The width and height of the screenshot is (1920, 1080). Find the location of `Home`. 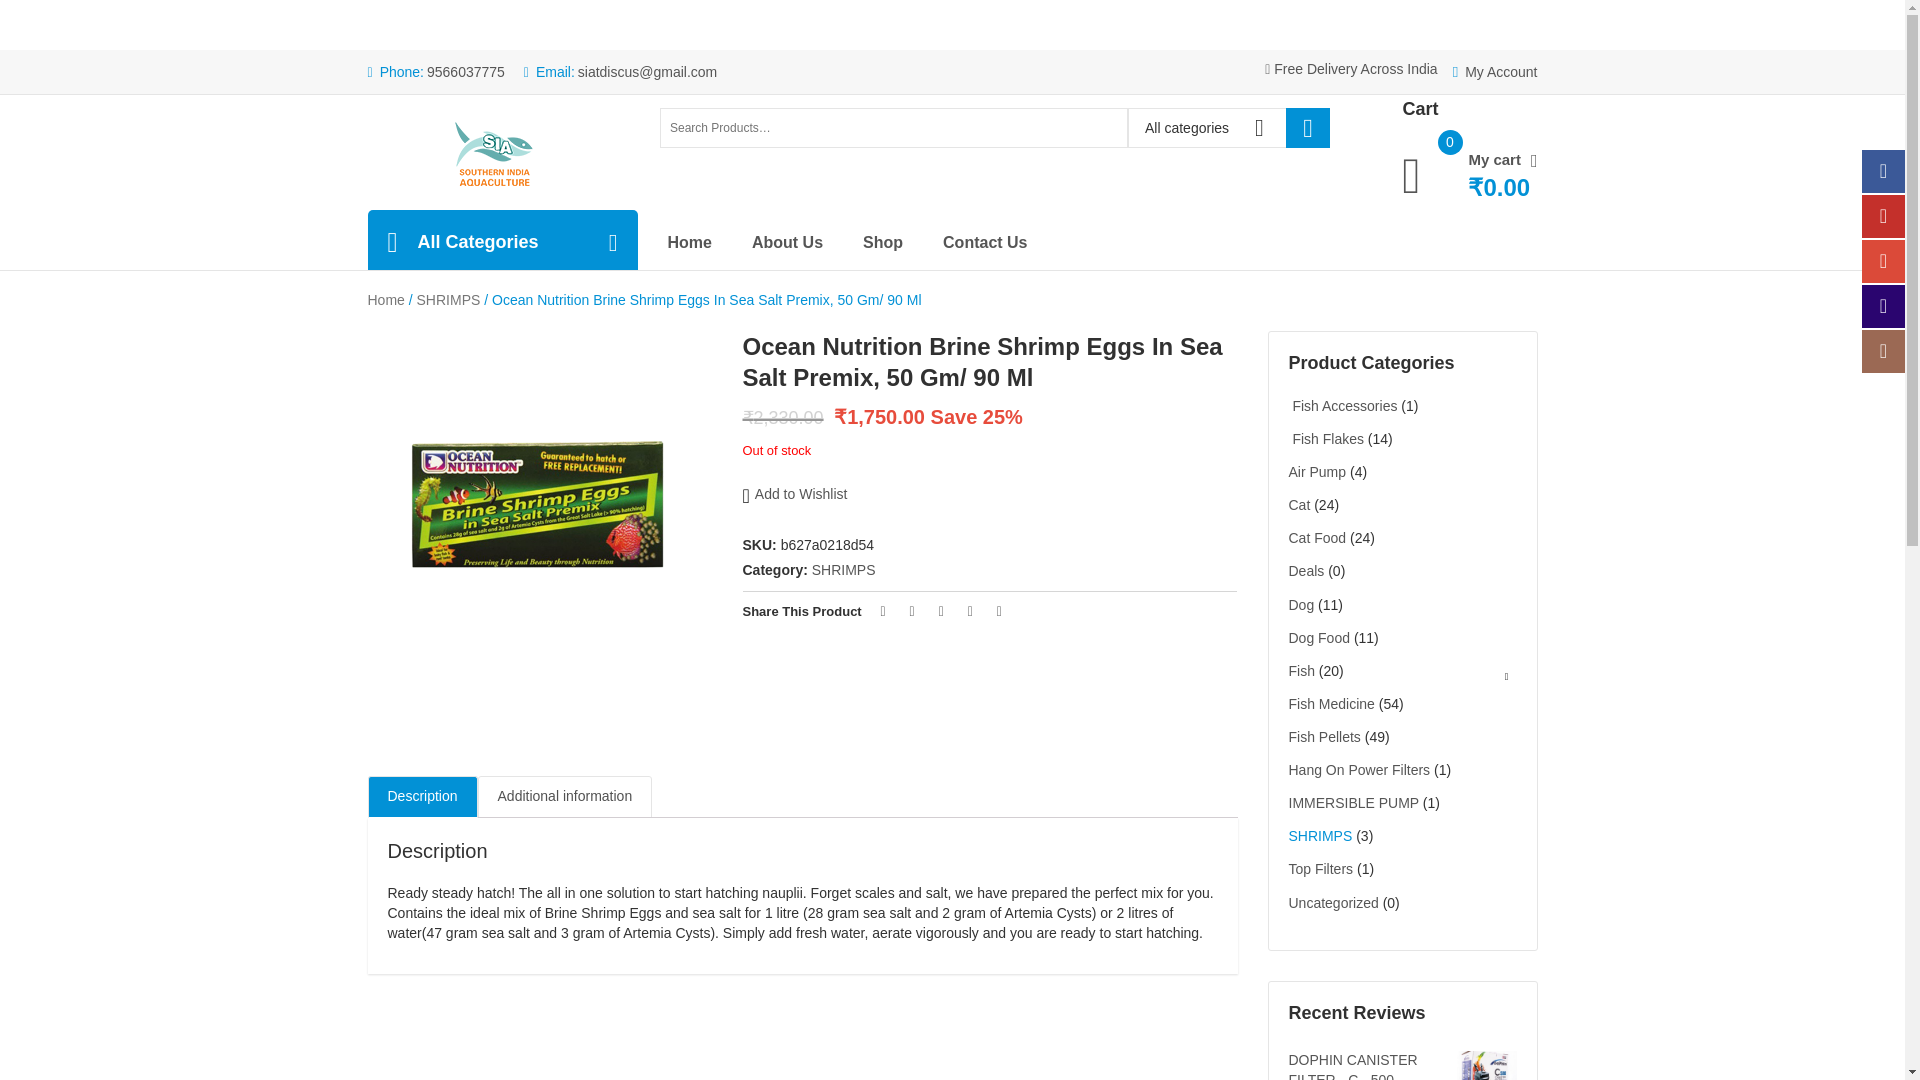

Home is located at coordinates (710, 242).